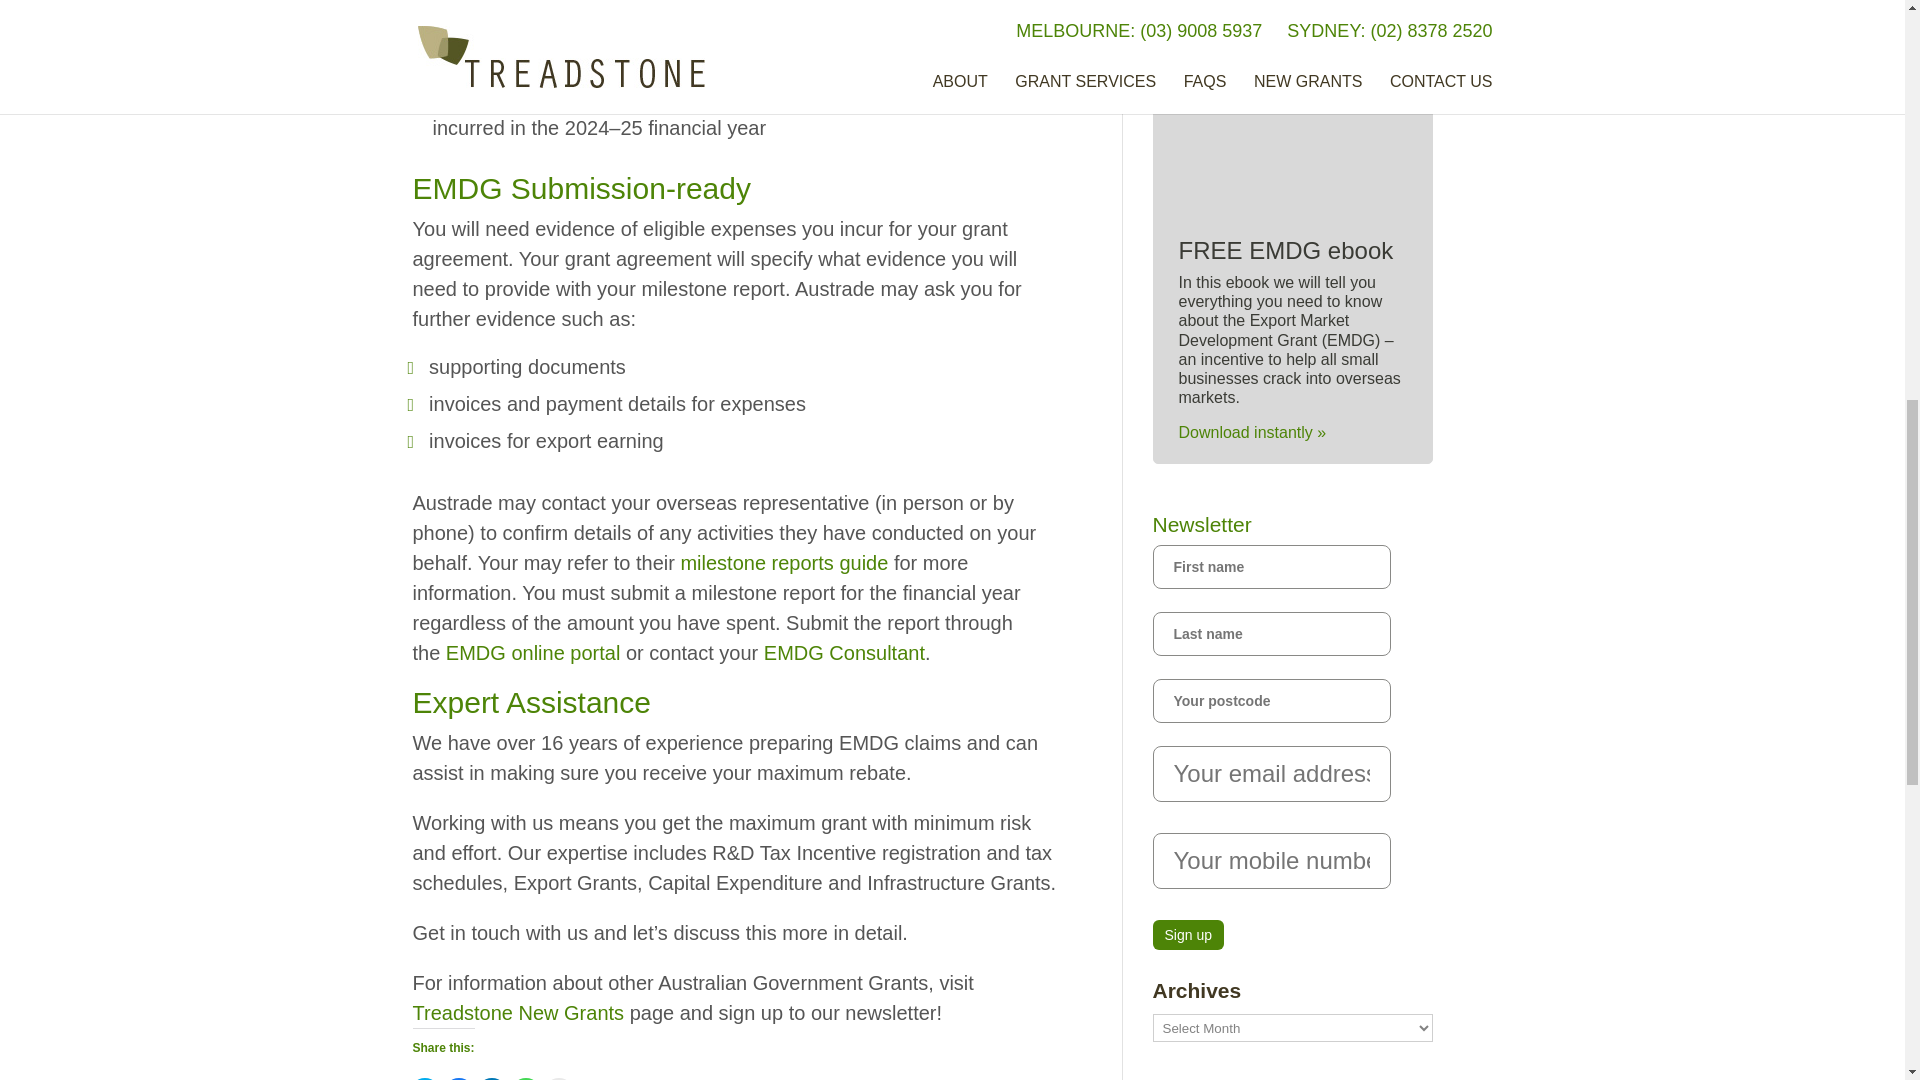 The width and height of the screenshot is (1920, 1080). Describe the element at coordinates (844, 652) in the screenshot. I see `EMDG Consultant` at that location.